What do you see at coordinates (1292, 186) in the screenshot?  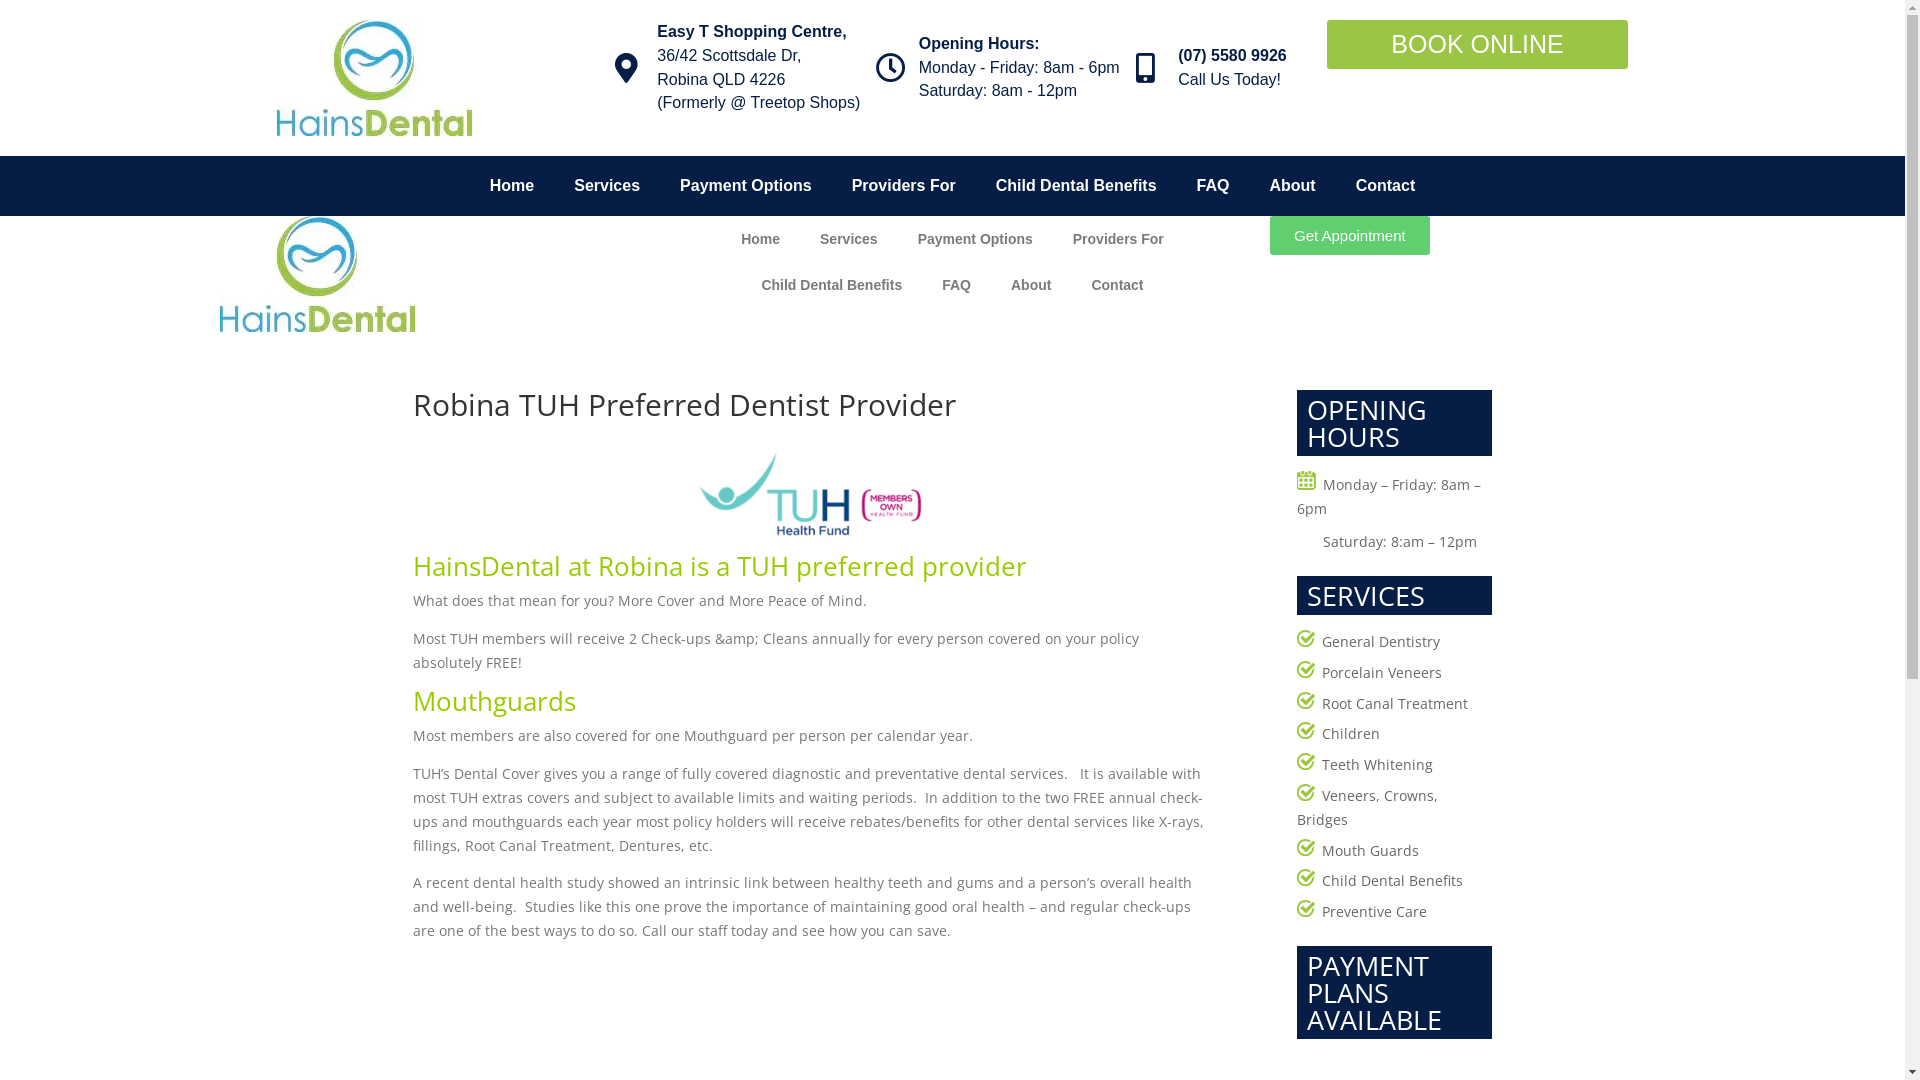 I see `About` at bounding box center [1292, 186].